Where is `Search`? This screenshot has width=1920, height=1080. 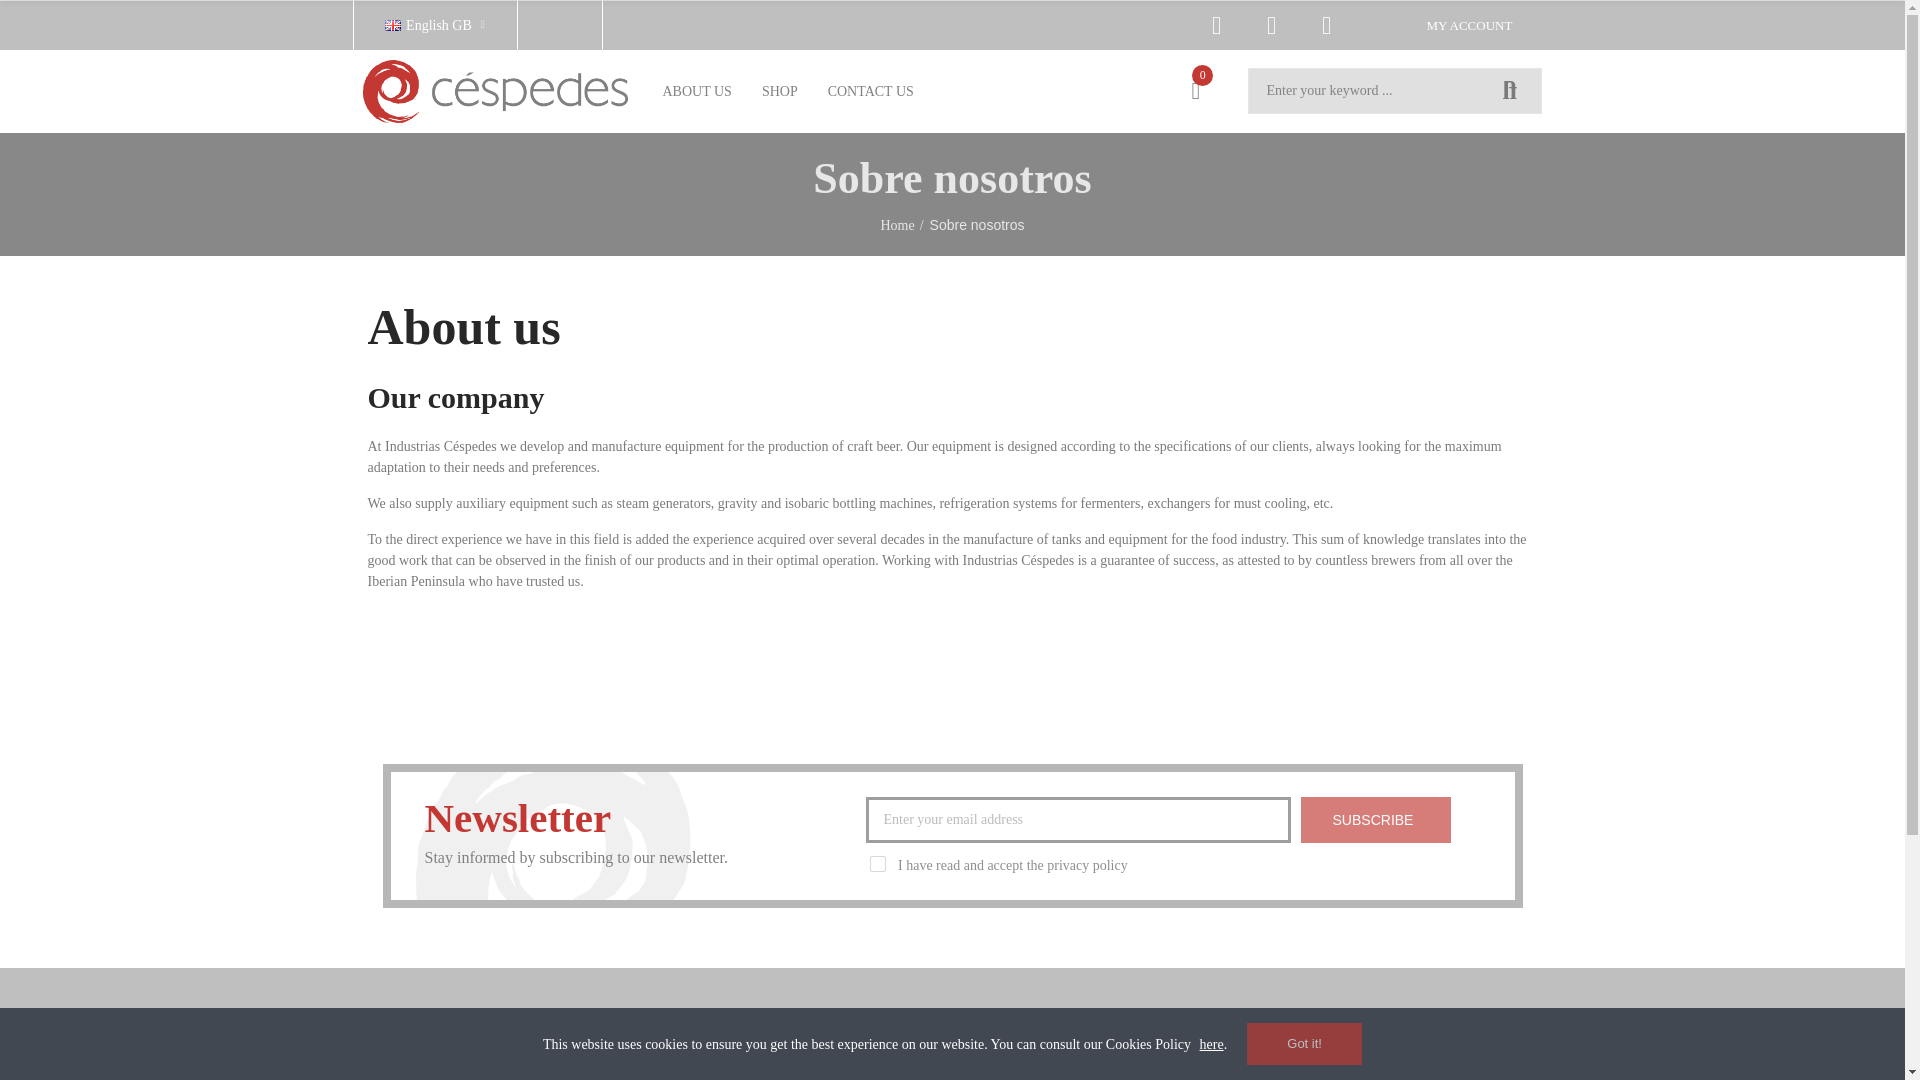
Search is located at coordinates (1510, 91).